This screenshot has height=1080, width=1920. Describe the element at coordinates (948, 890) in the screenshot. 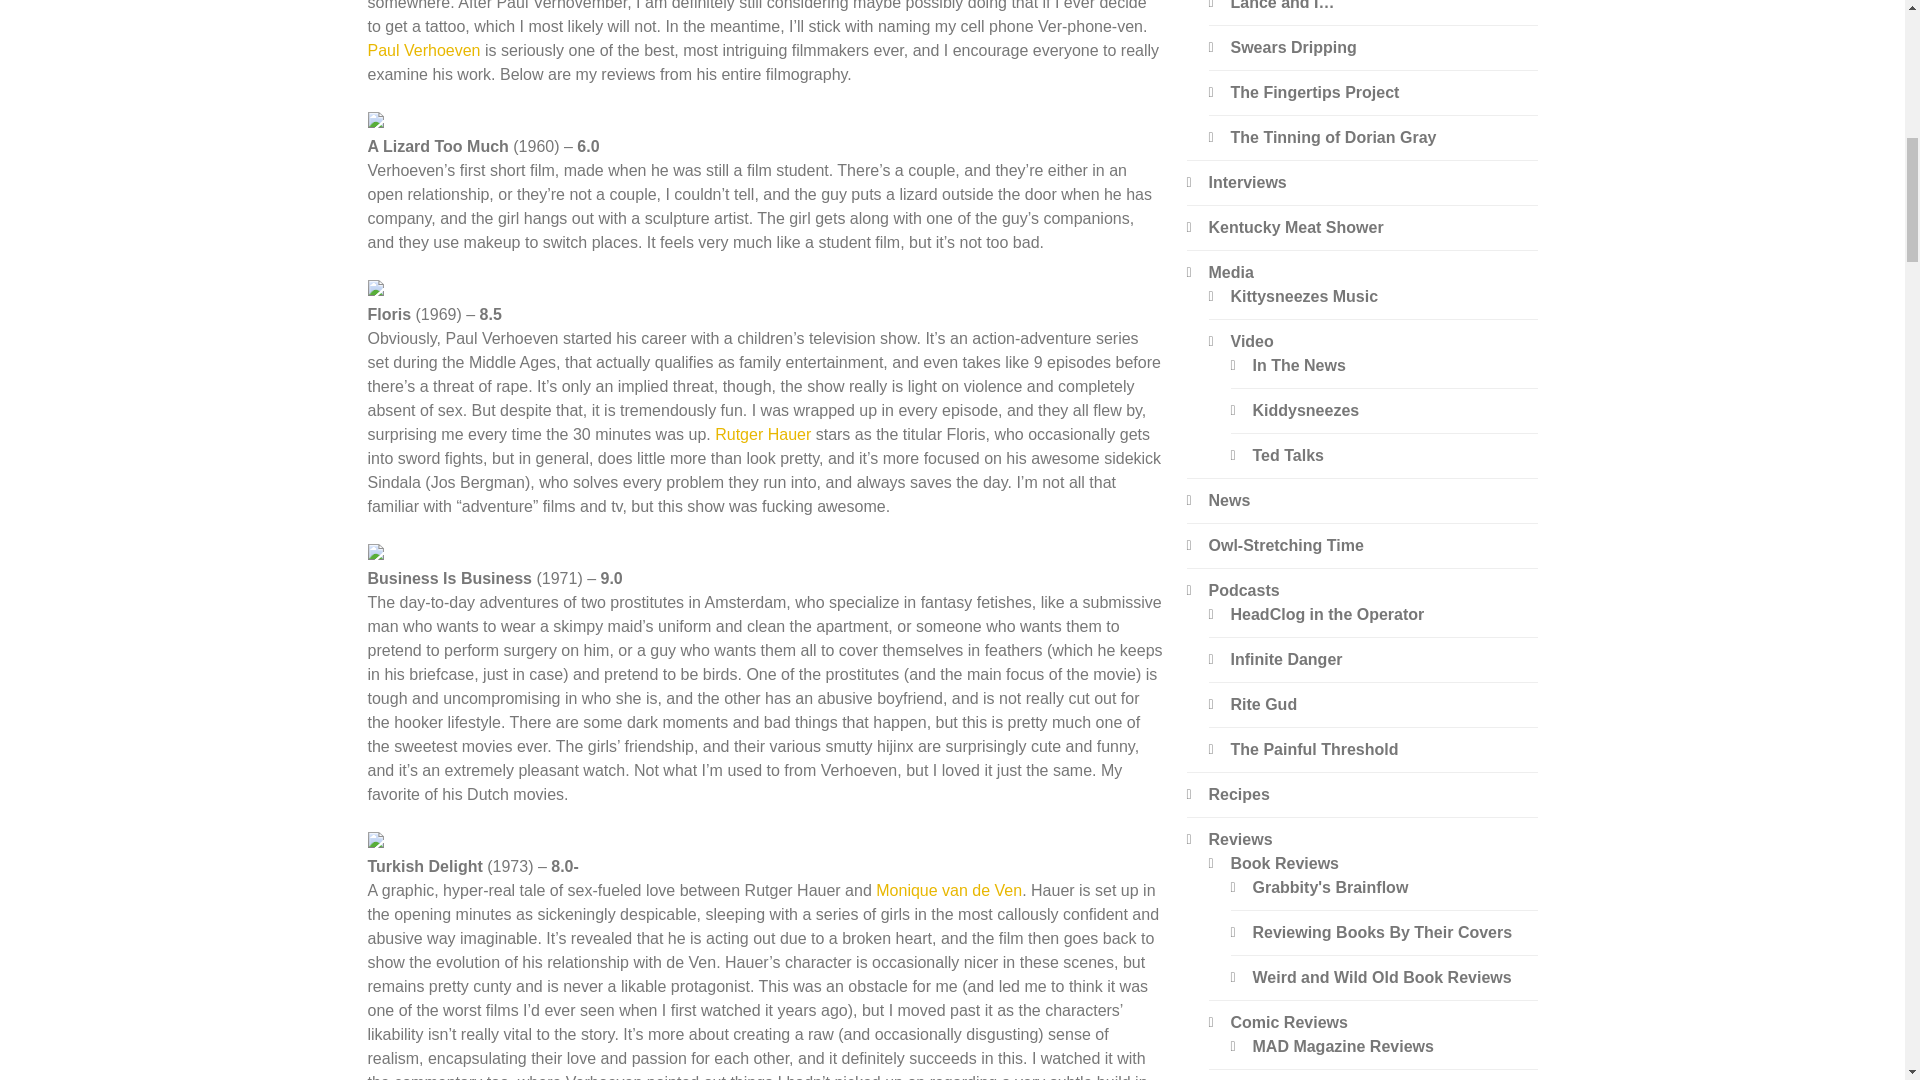

I see `Monique van de Ven` at that location.